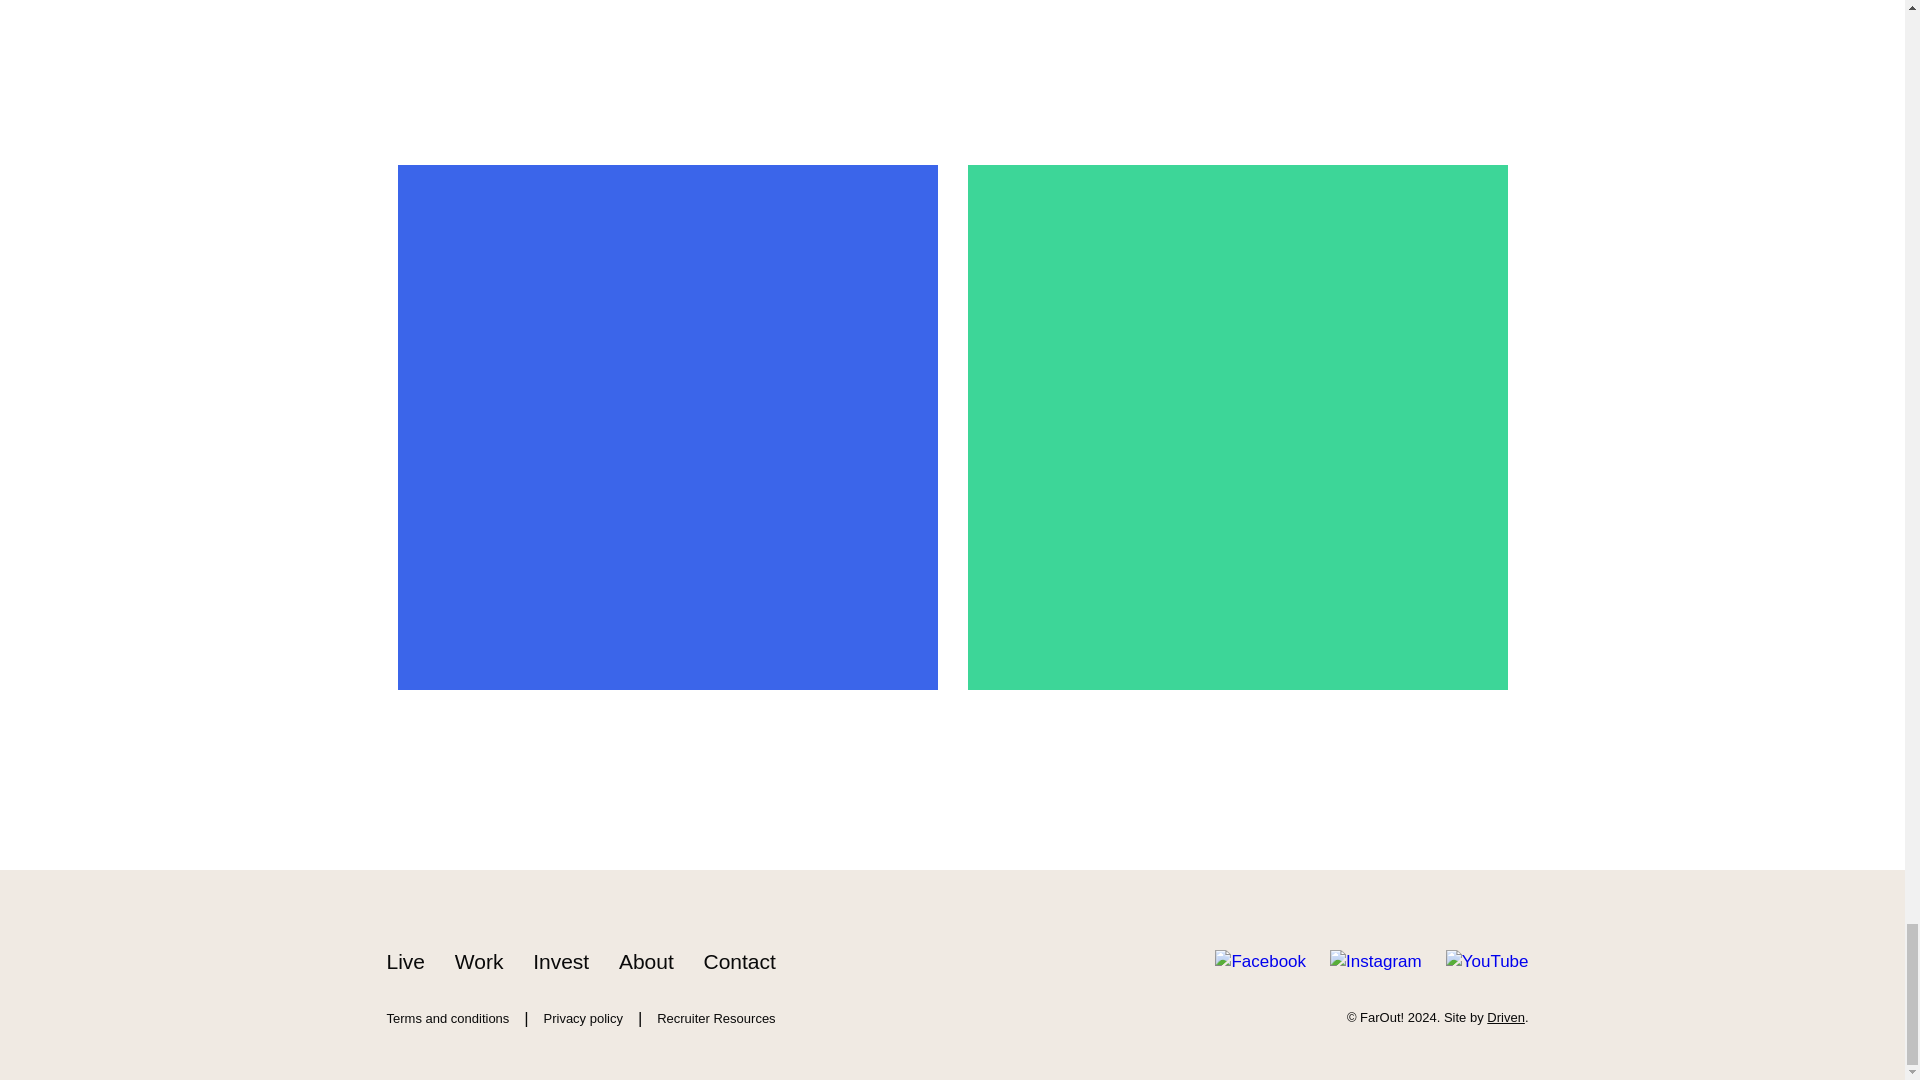  Describe the element at coordinates (742, 962) in the screenshot. I see `Contact` at that location.